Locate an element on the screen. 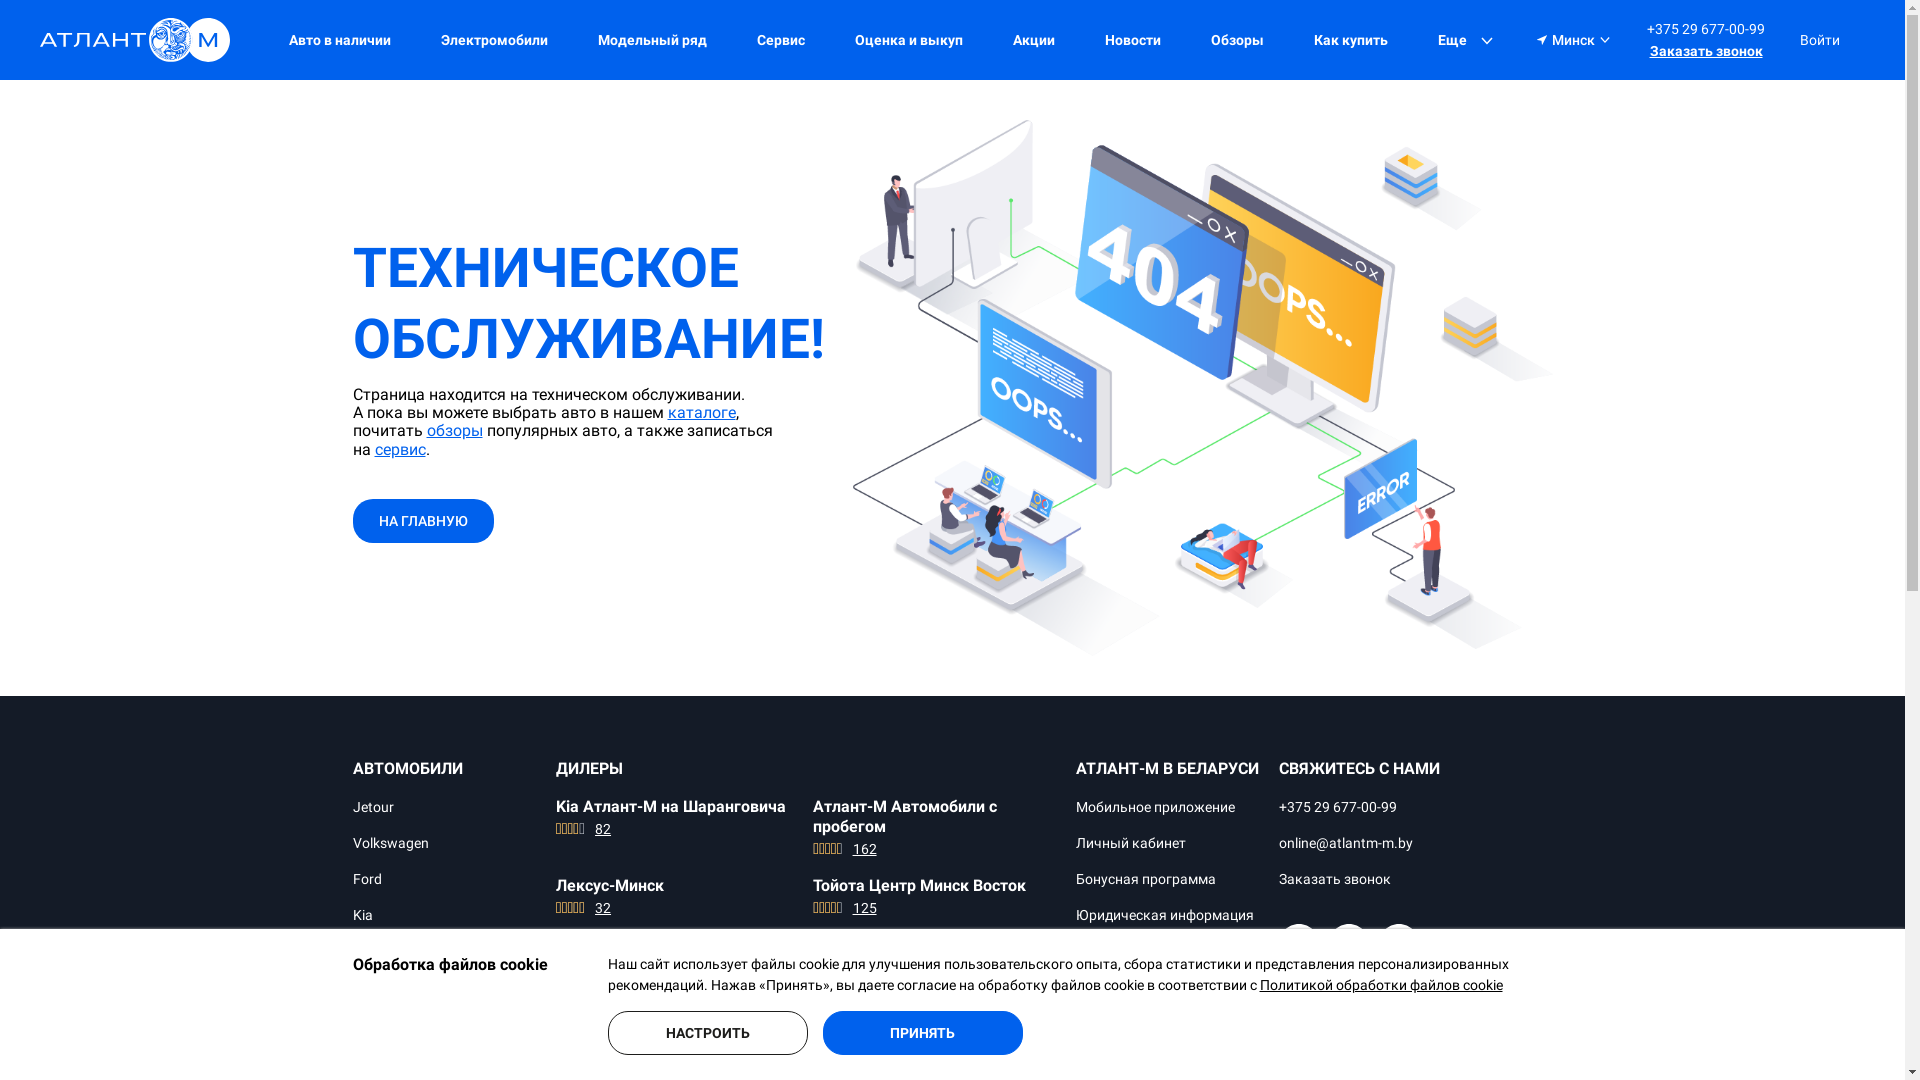  Toyota is located at coordinates (374, 1060).